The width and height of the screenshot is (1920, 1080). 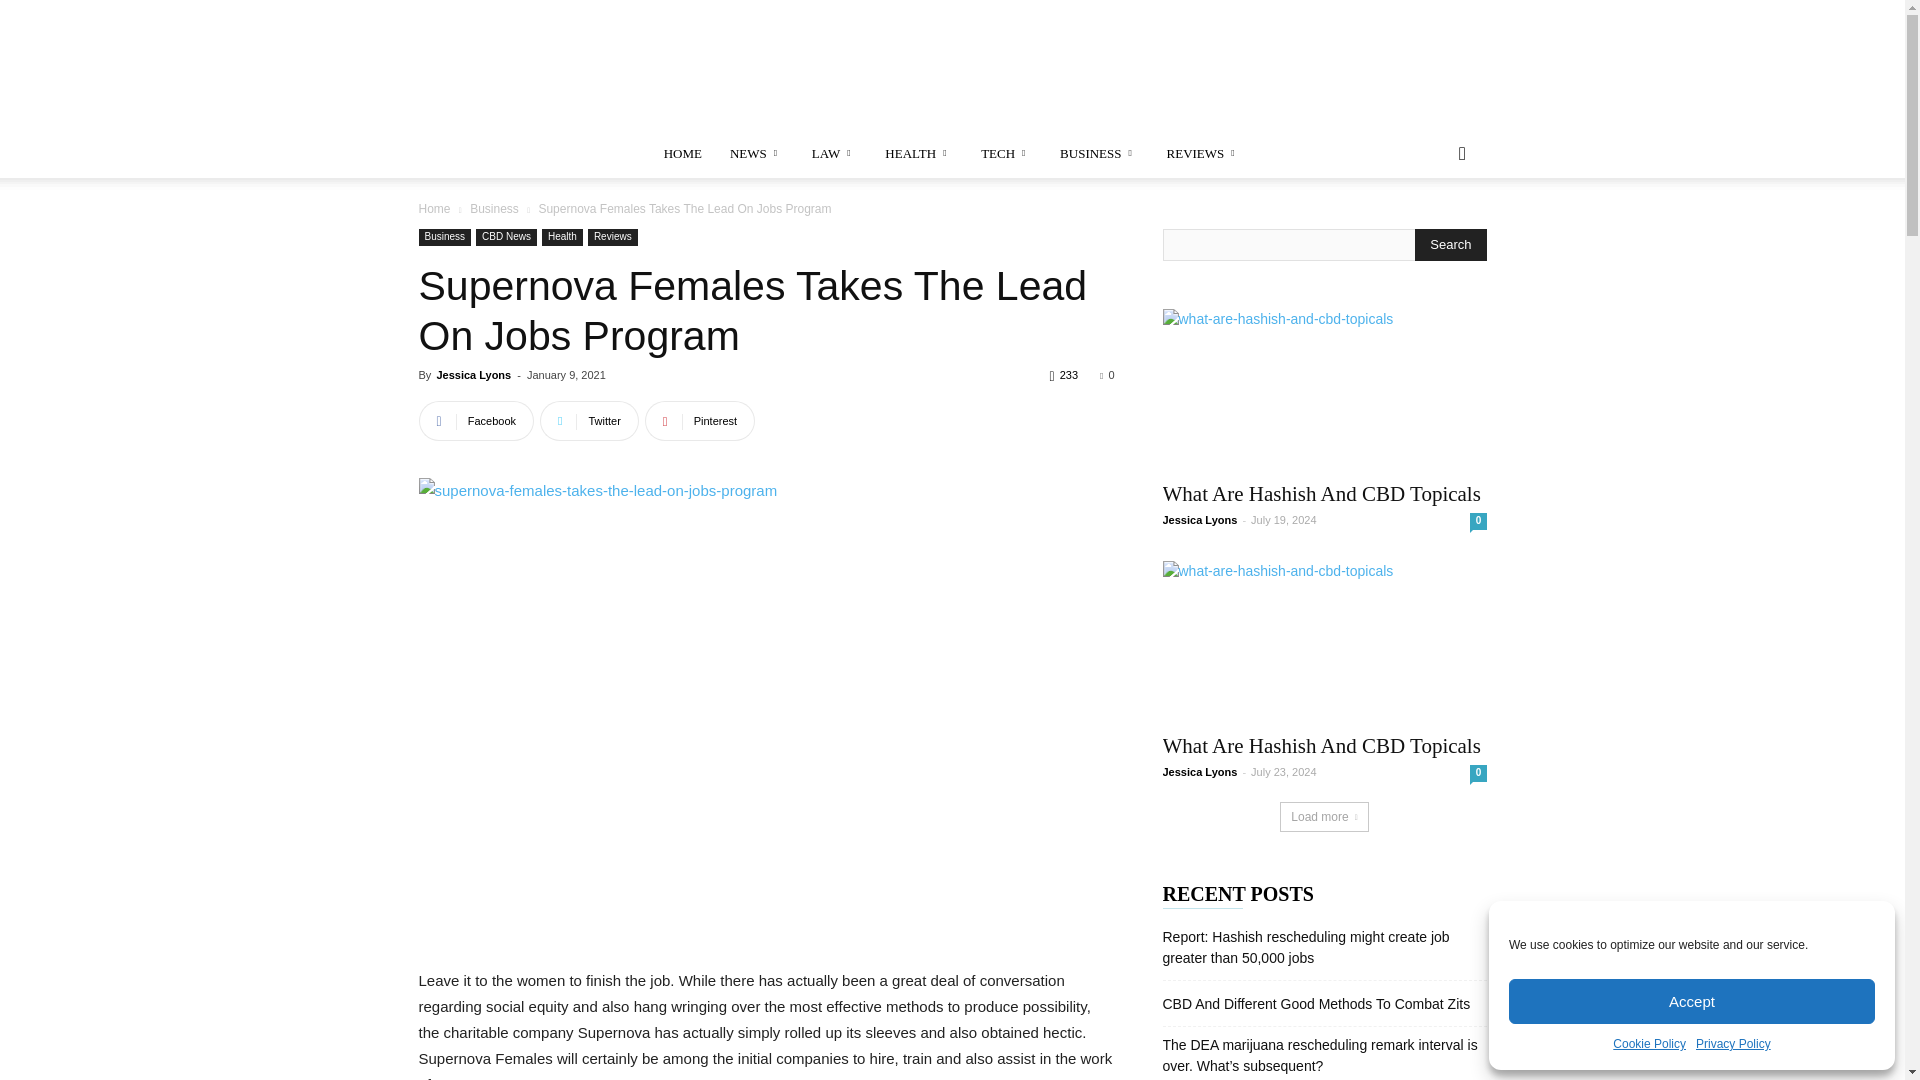 I want to click on NEWS, so click(x=757, y=154).